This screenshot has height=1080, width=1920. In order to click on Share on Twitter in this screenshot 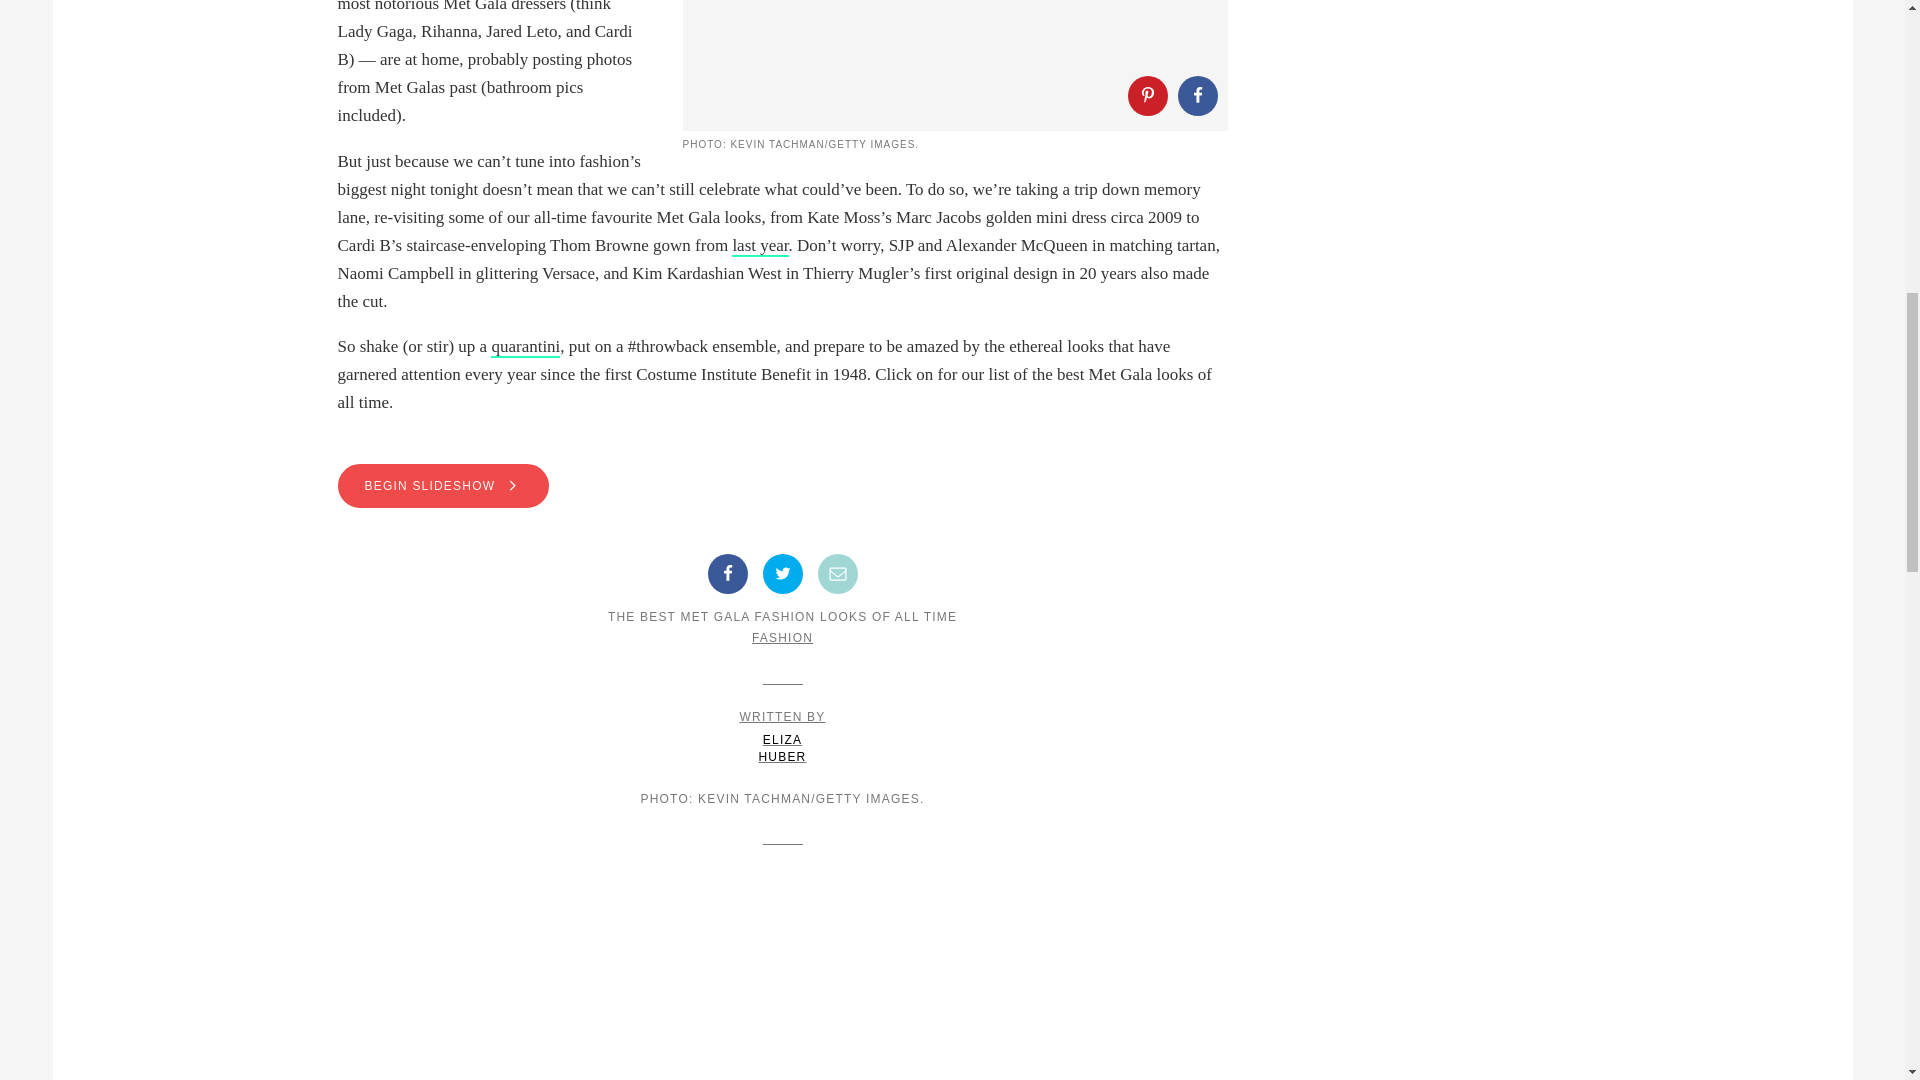, I will do `click(782, 574)`.